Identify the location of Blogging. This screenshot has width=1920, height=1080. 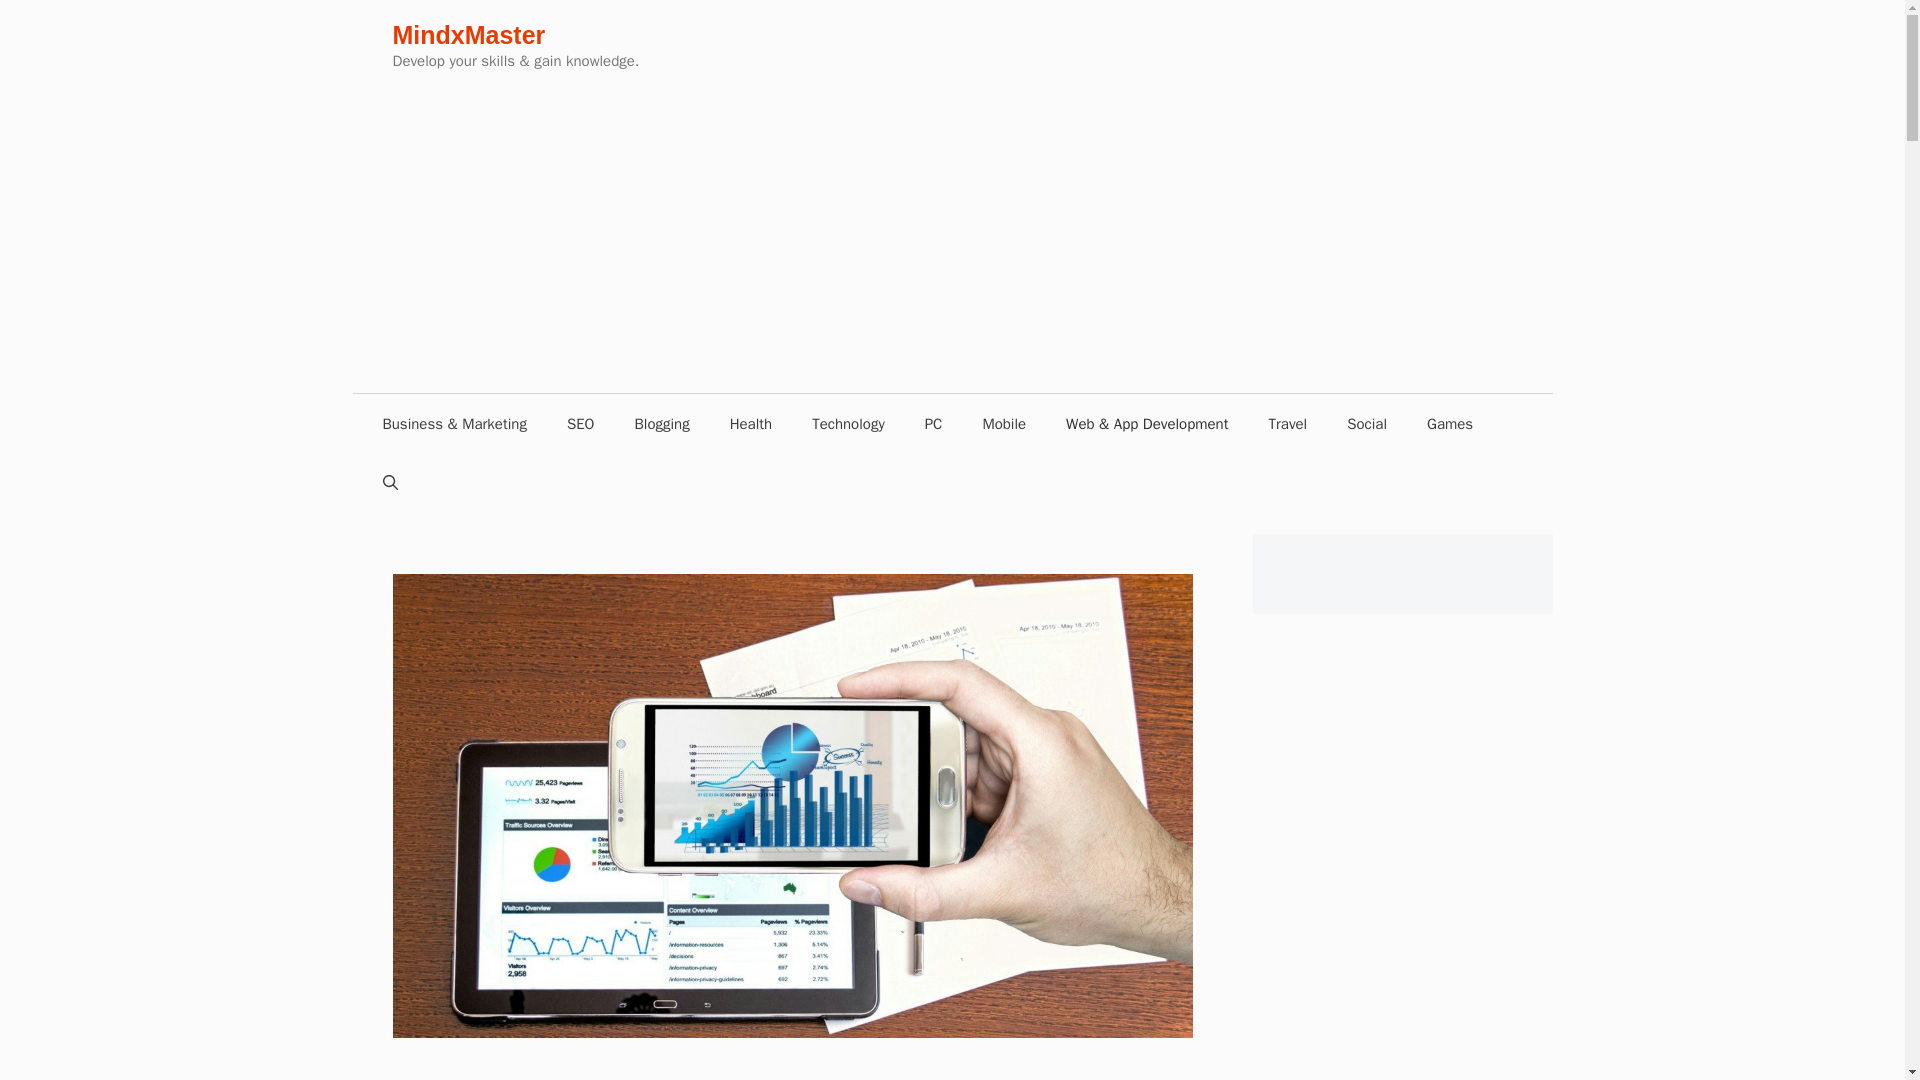
(661, 424).